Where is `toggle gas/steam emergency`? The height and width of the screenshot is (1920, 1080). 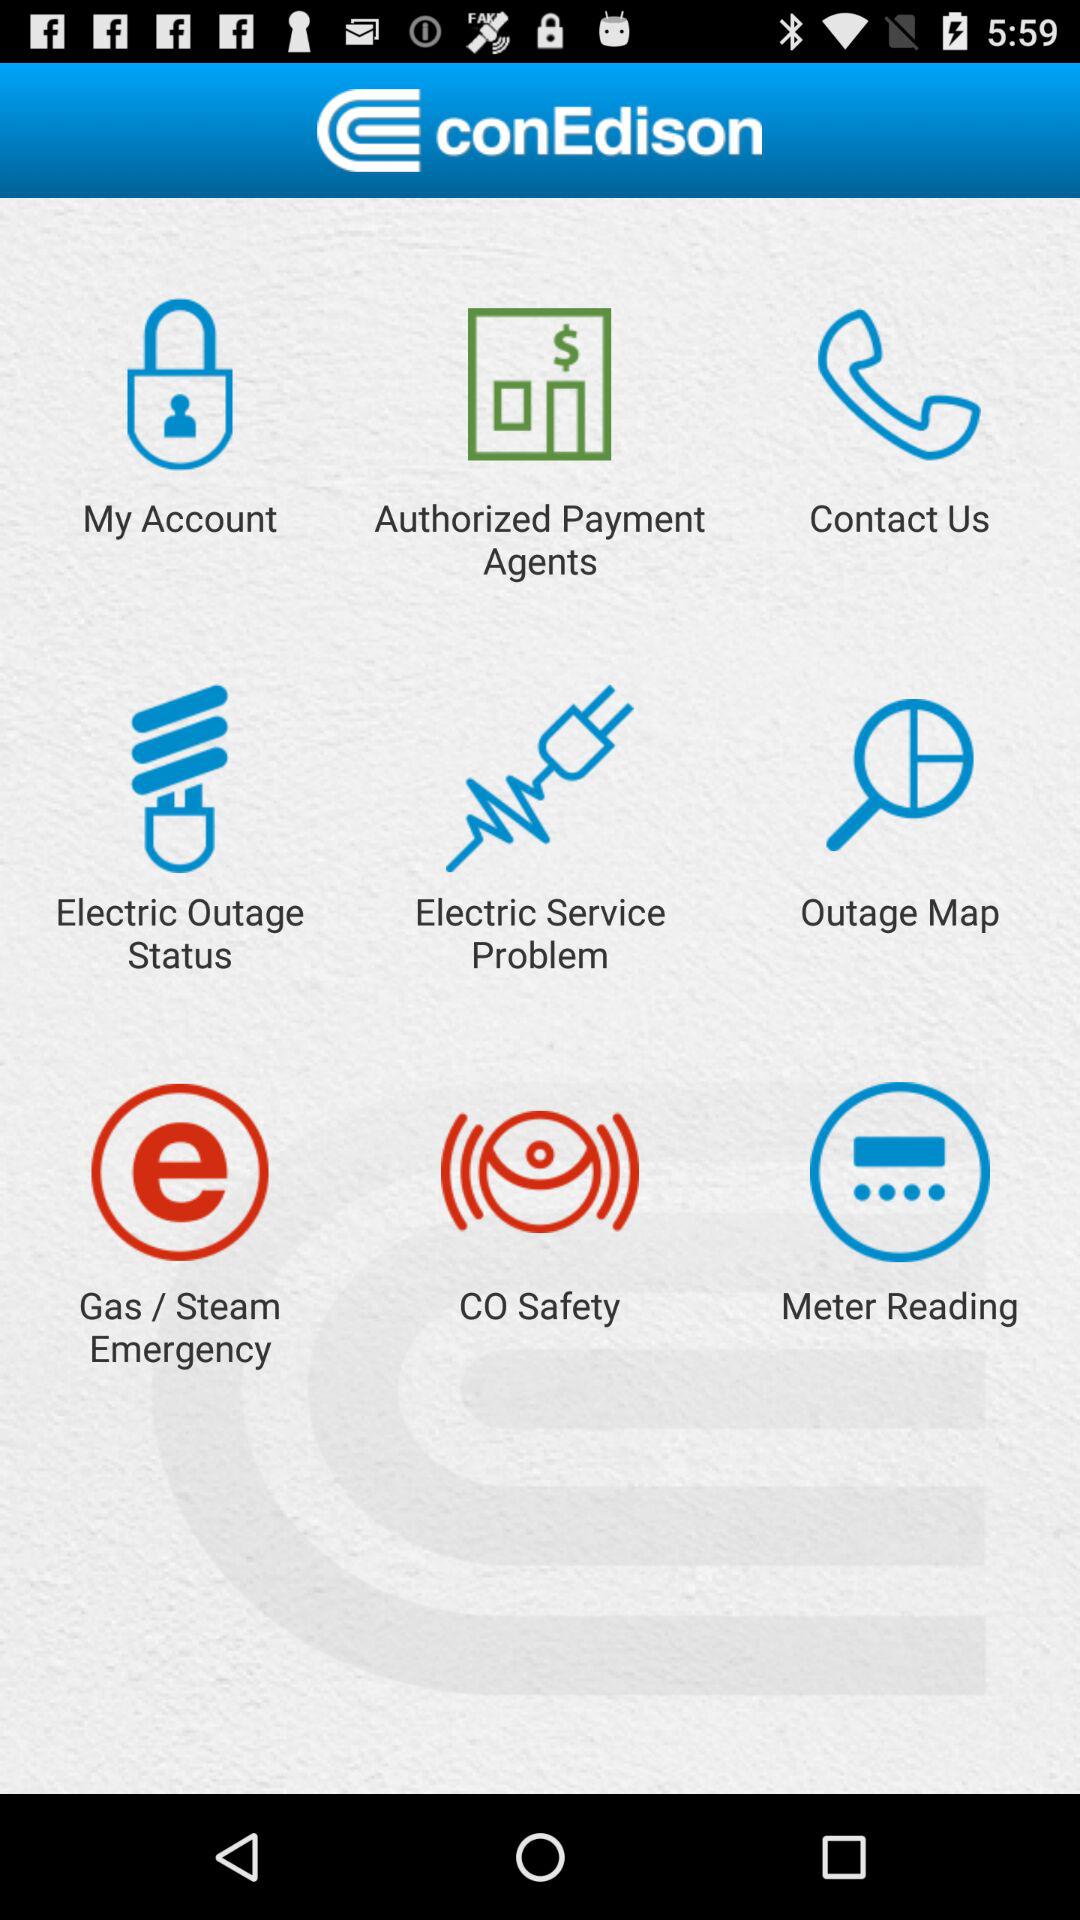
toggle gas/steam emergency is located at coordinates (180, 1172).